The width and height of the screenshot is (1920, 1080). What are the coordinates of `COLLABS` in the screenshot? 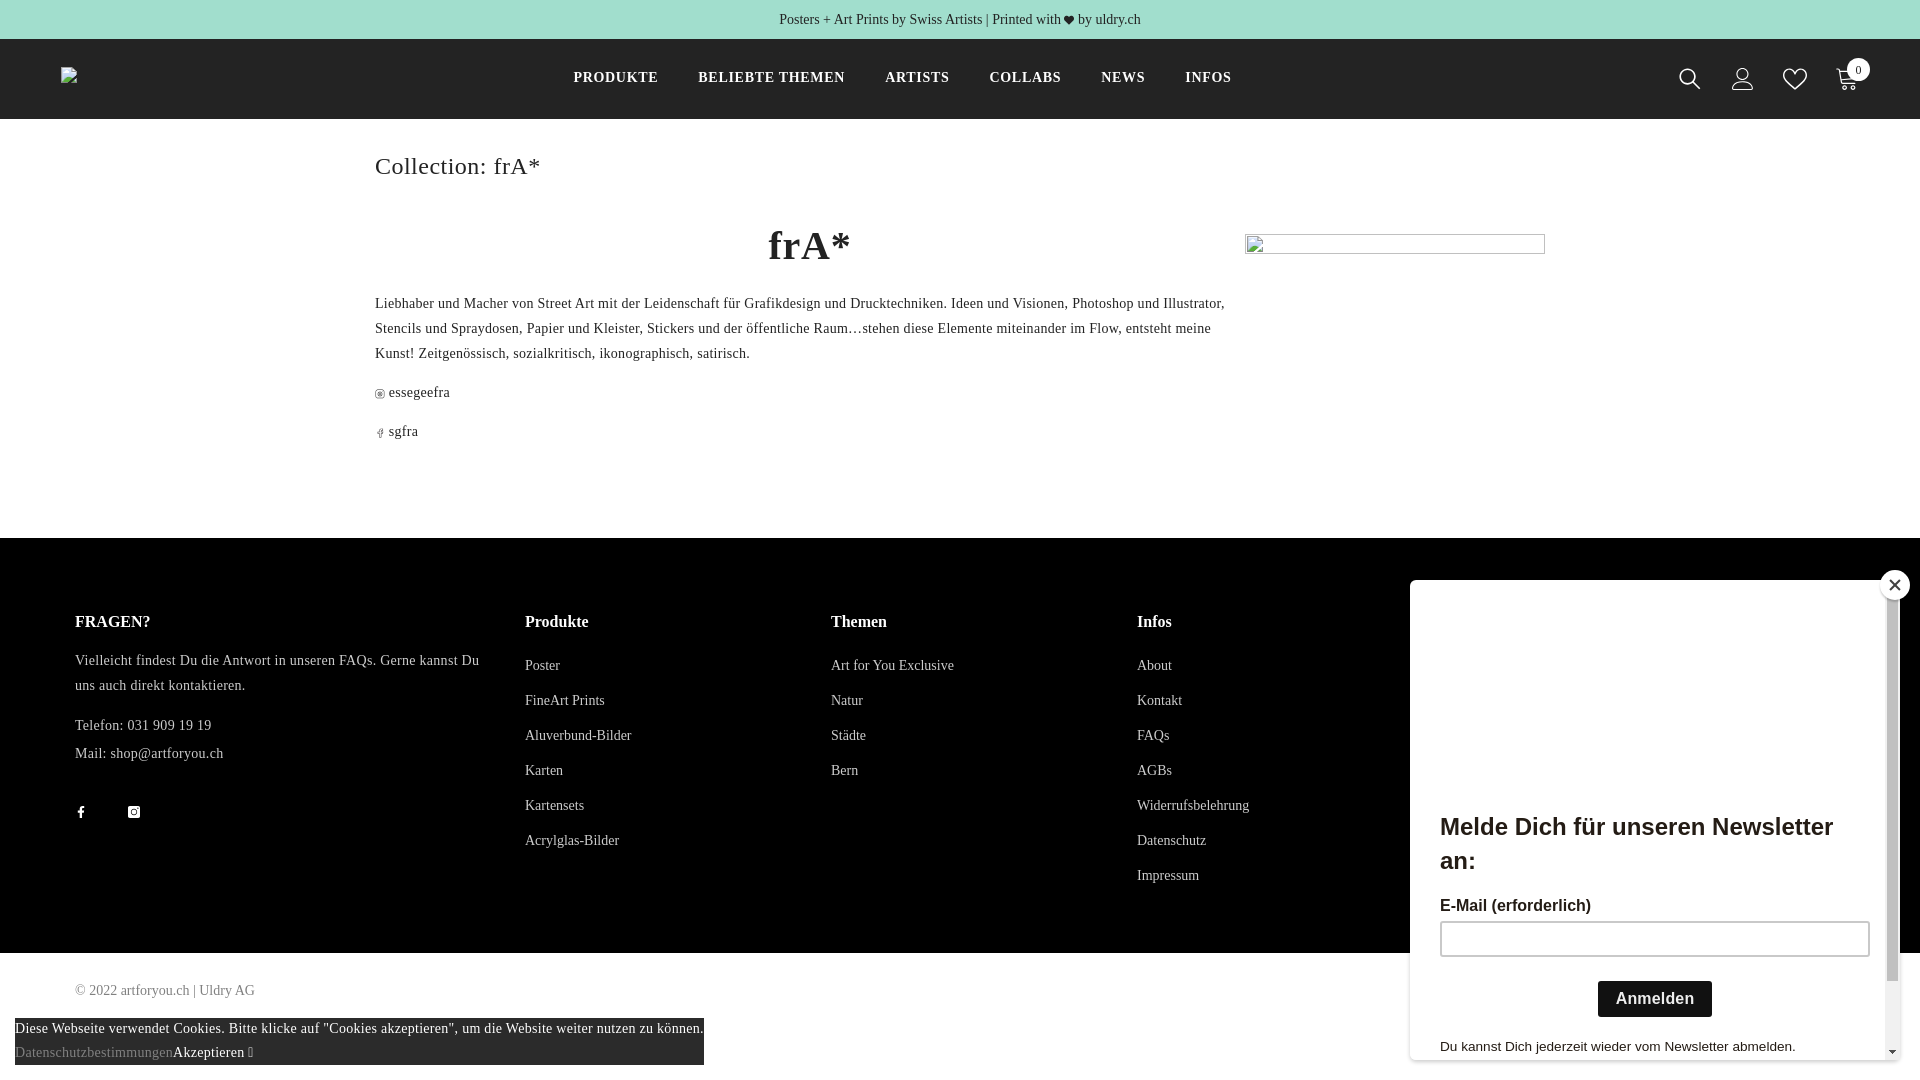 It's located at (1024, 92).